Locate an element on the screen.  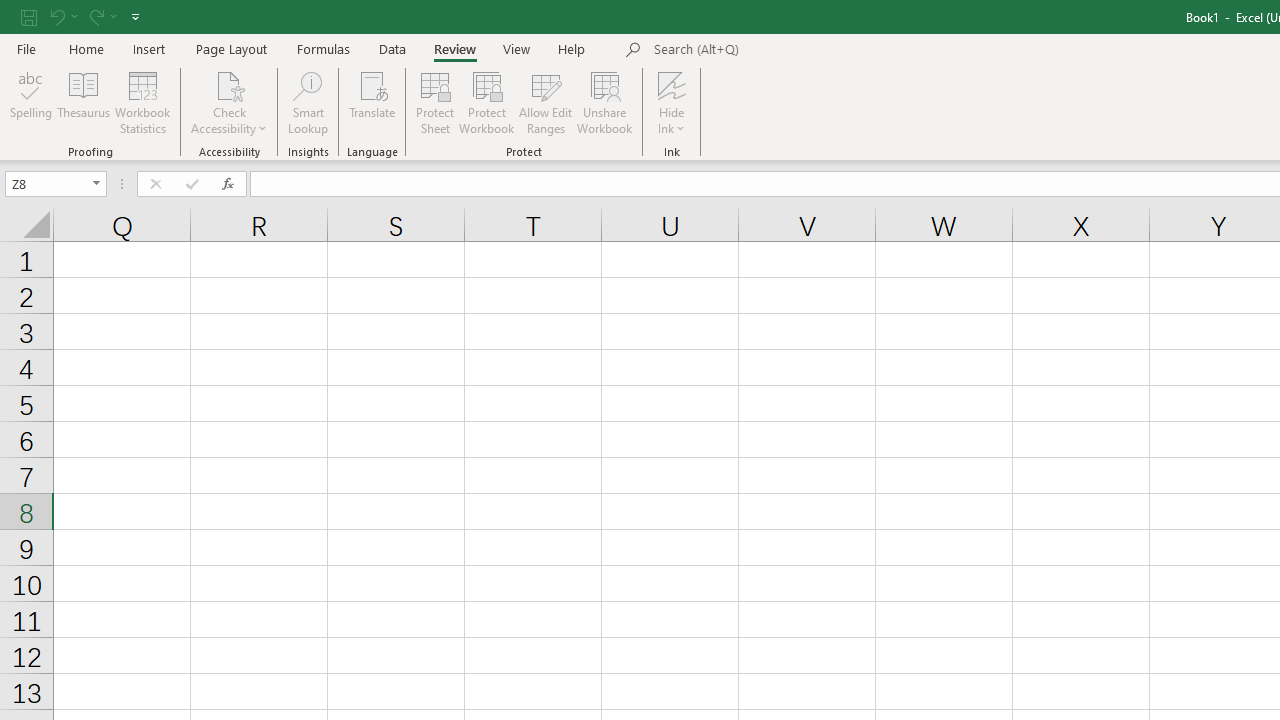
Hide Ink is located at coordinates (672, 102).